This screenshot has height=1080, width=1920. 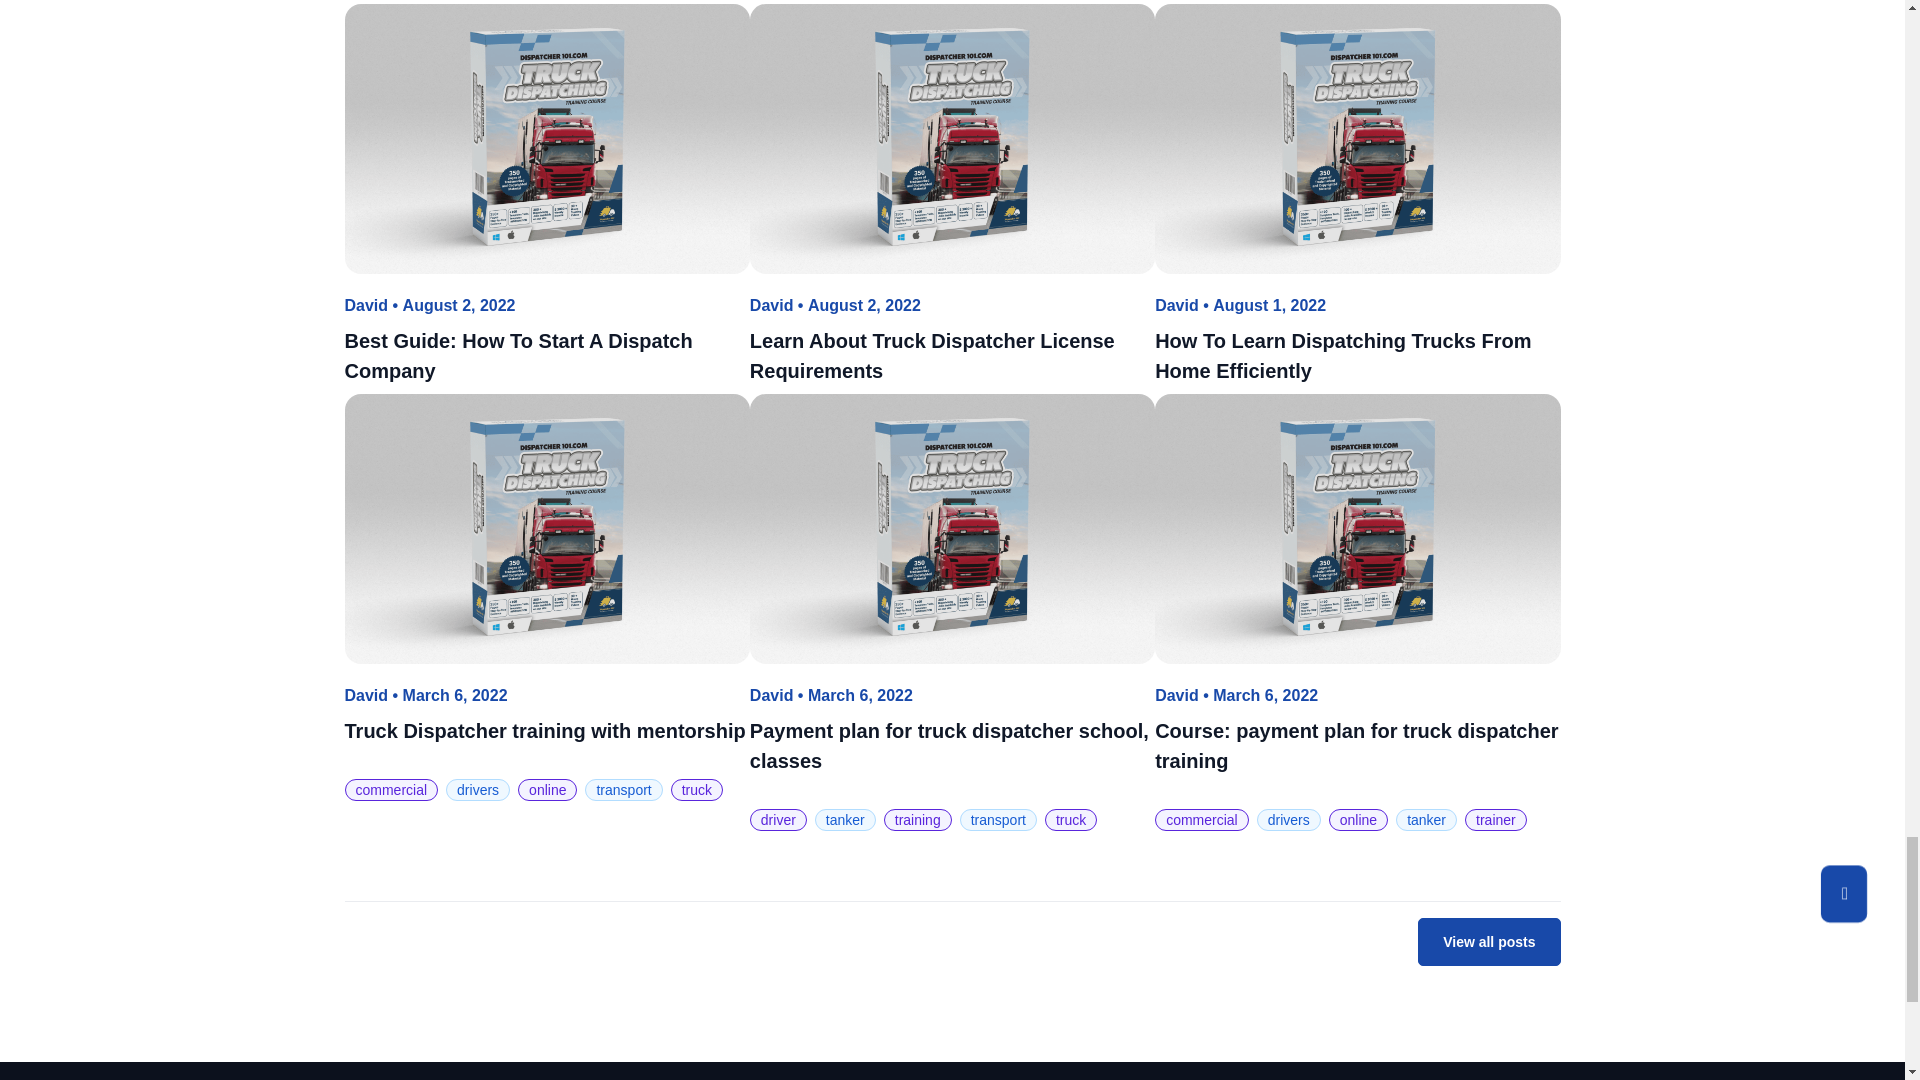 I want to click on 5852abbff89b8f98a02ec2f200054d73, so click(x=1357, y=139).